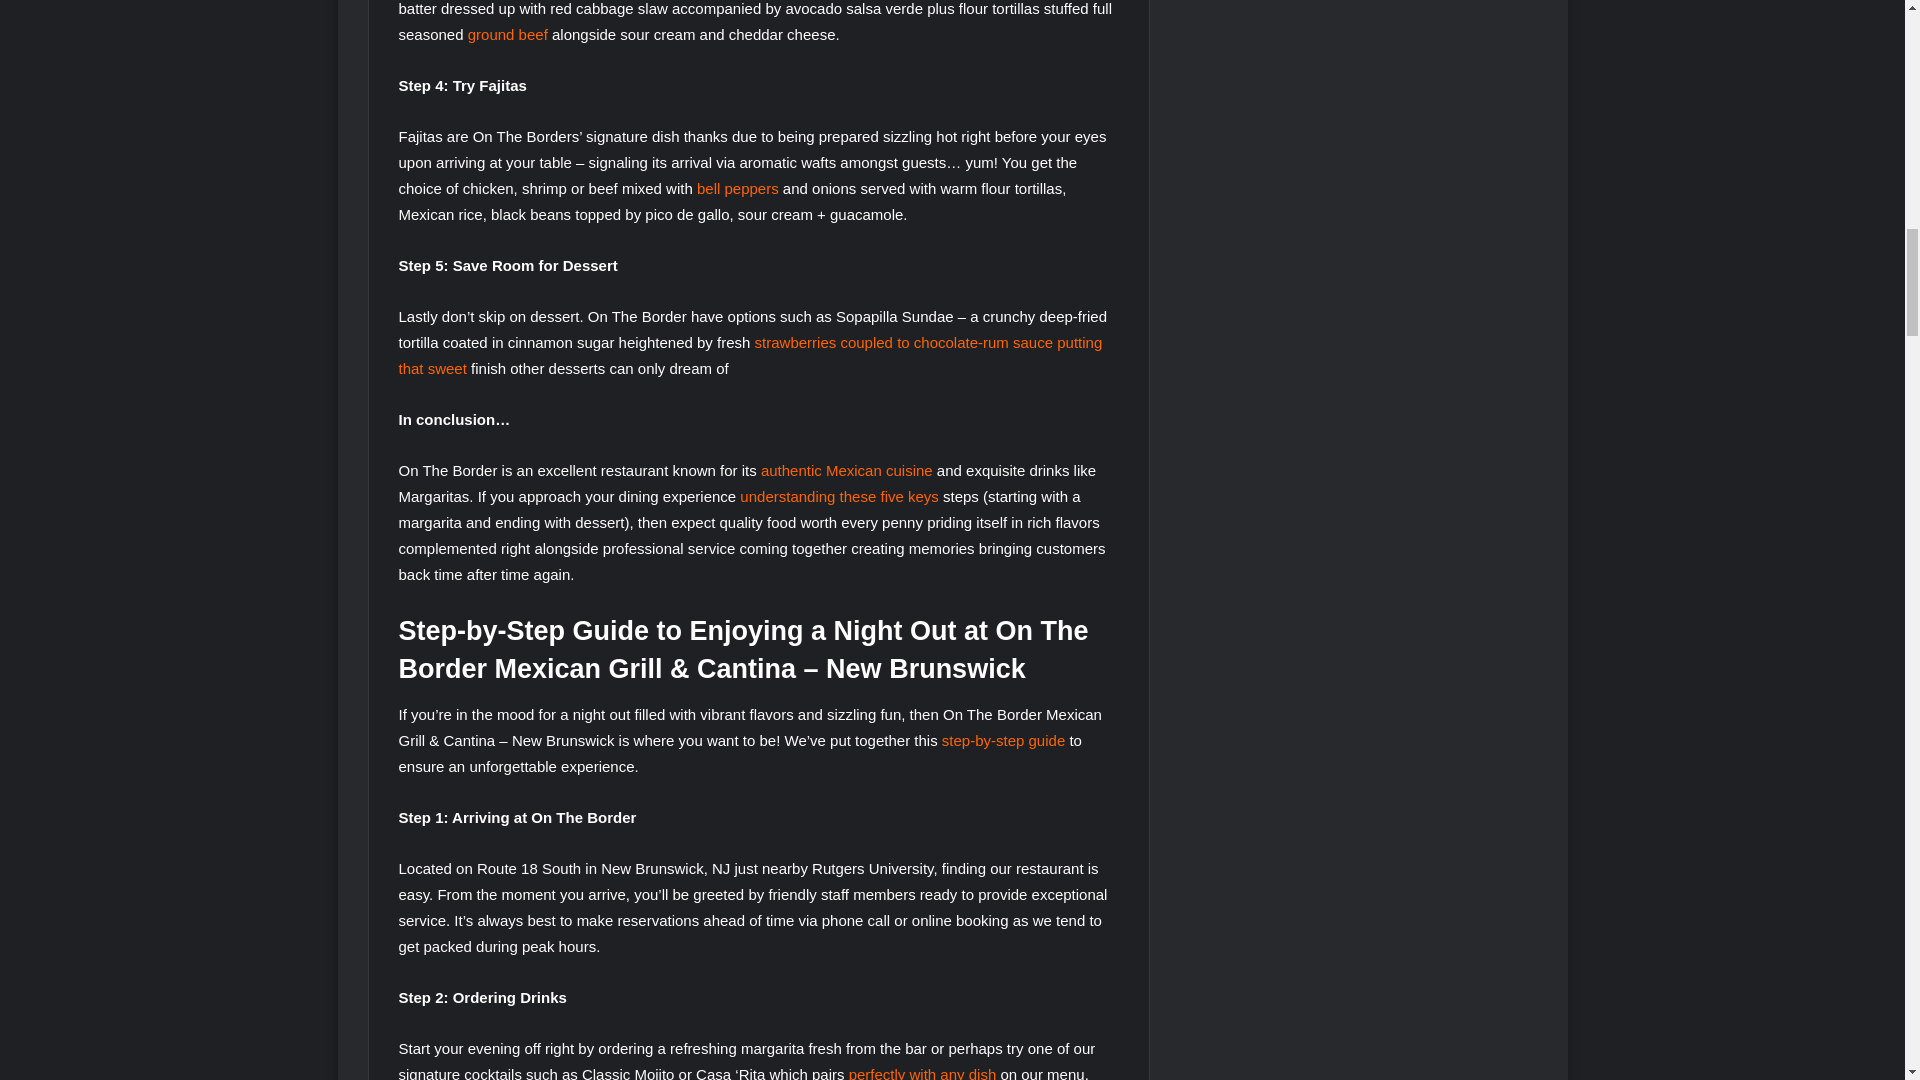 Image resolution: width=1920 pixels, height=1080 pixels. I want to click on perfectly with any dish, so click(922, 1072).